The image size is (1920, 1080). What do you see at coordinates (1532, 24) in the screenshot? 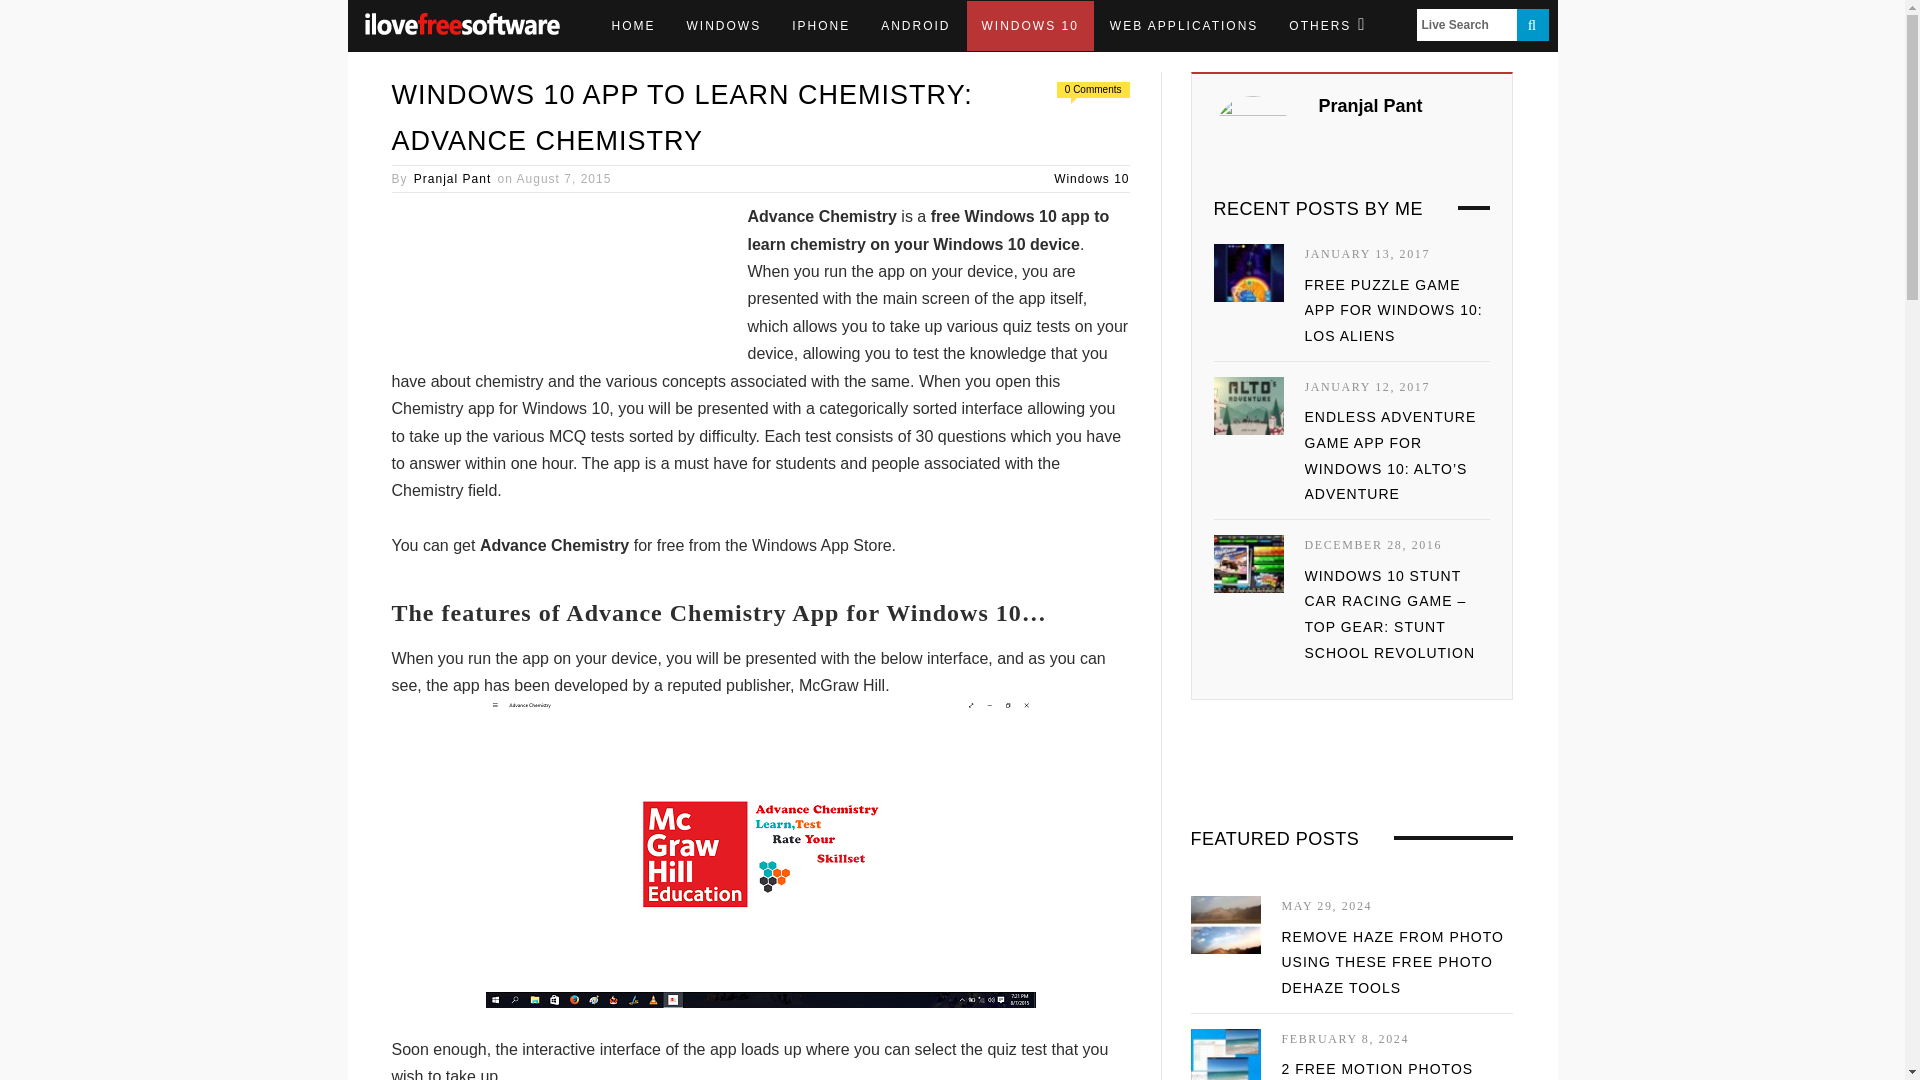
I see `SEARCH` at bounding box center [1532, 24].